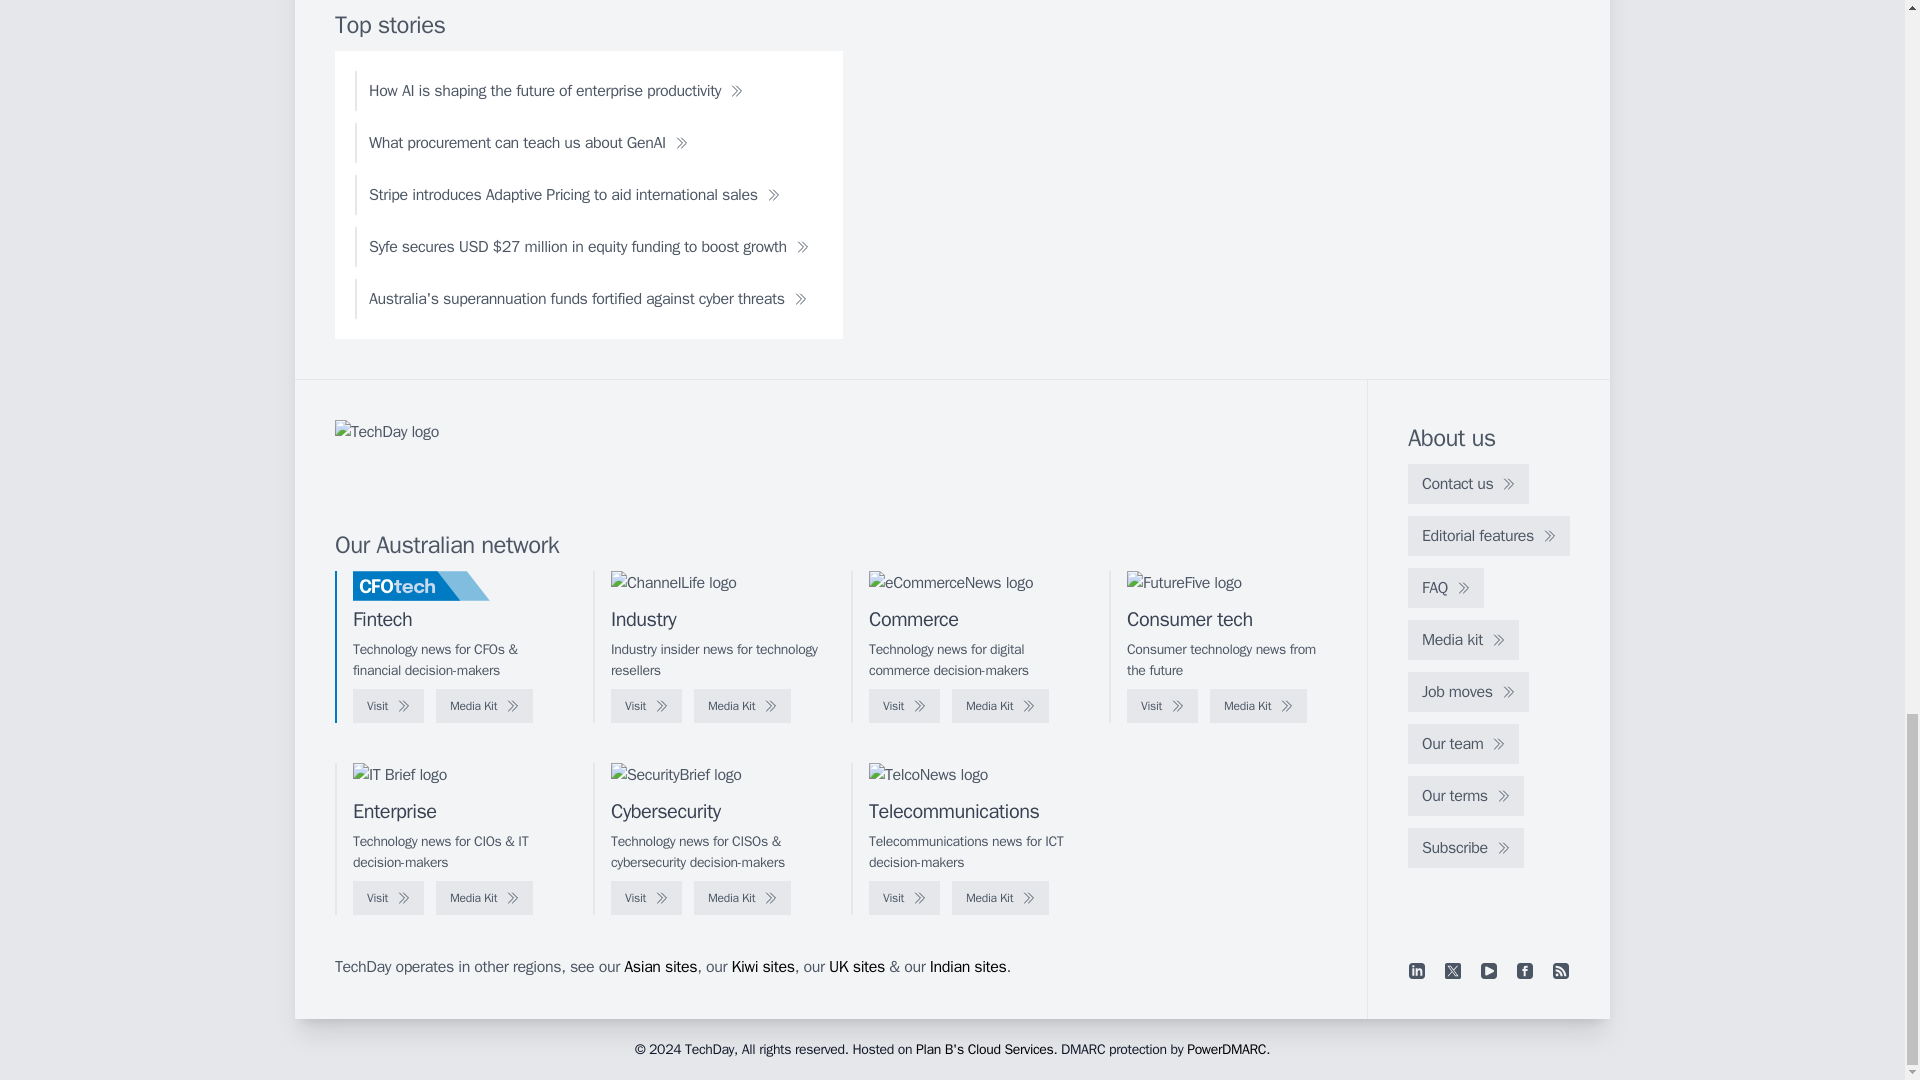 The image size is (1920, 1080). I want to click on Media Kit, so click(484, 706).